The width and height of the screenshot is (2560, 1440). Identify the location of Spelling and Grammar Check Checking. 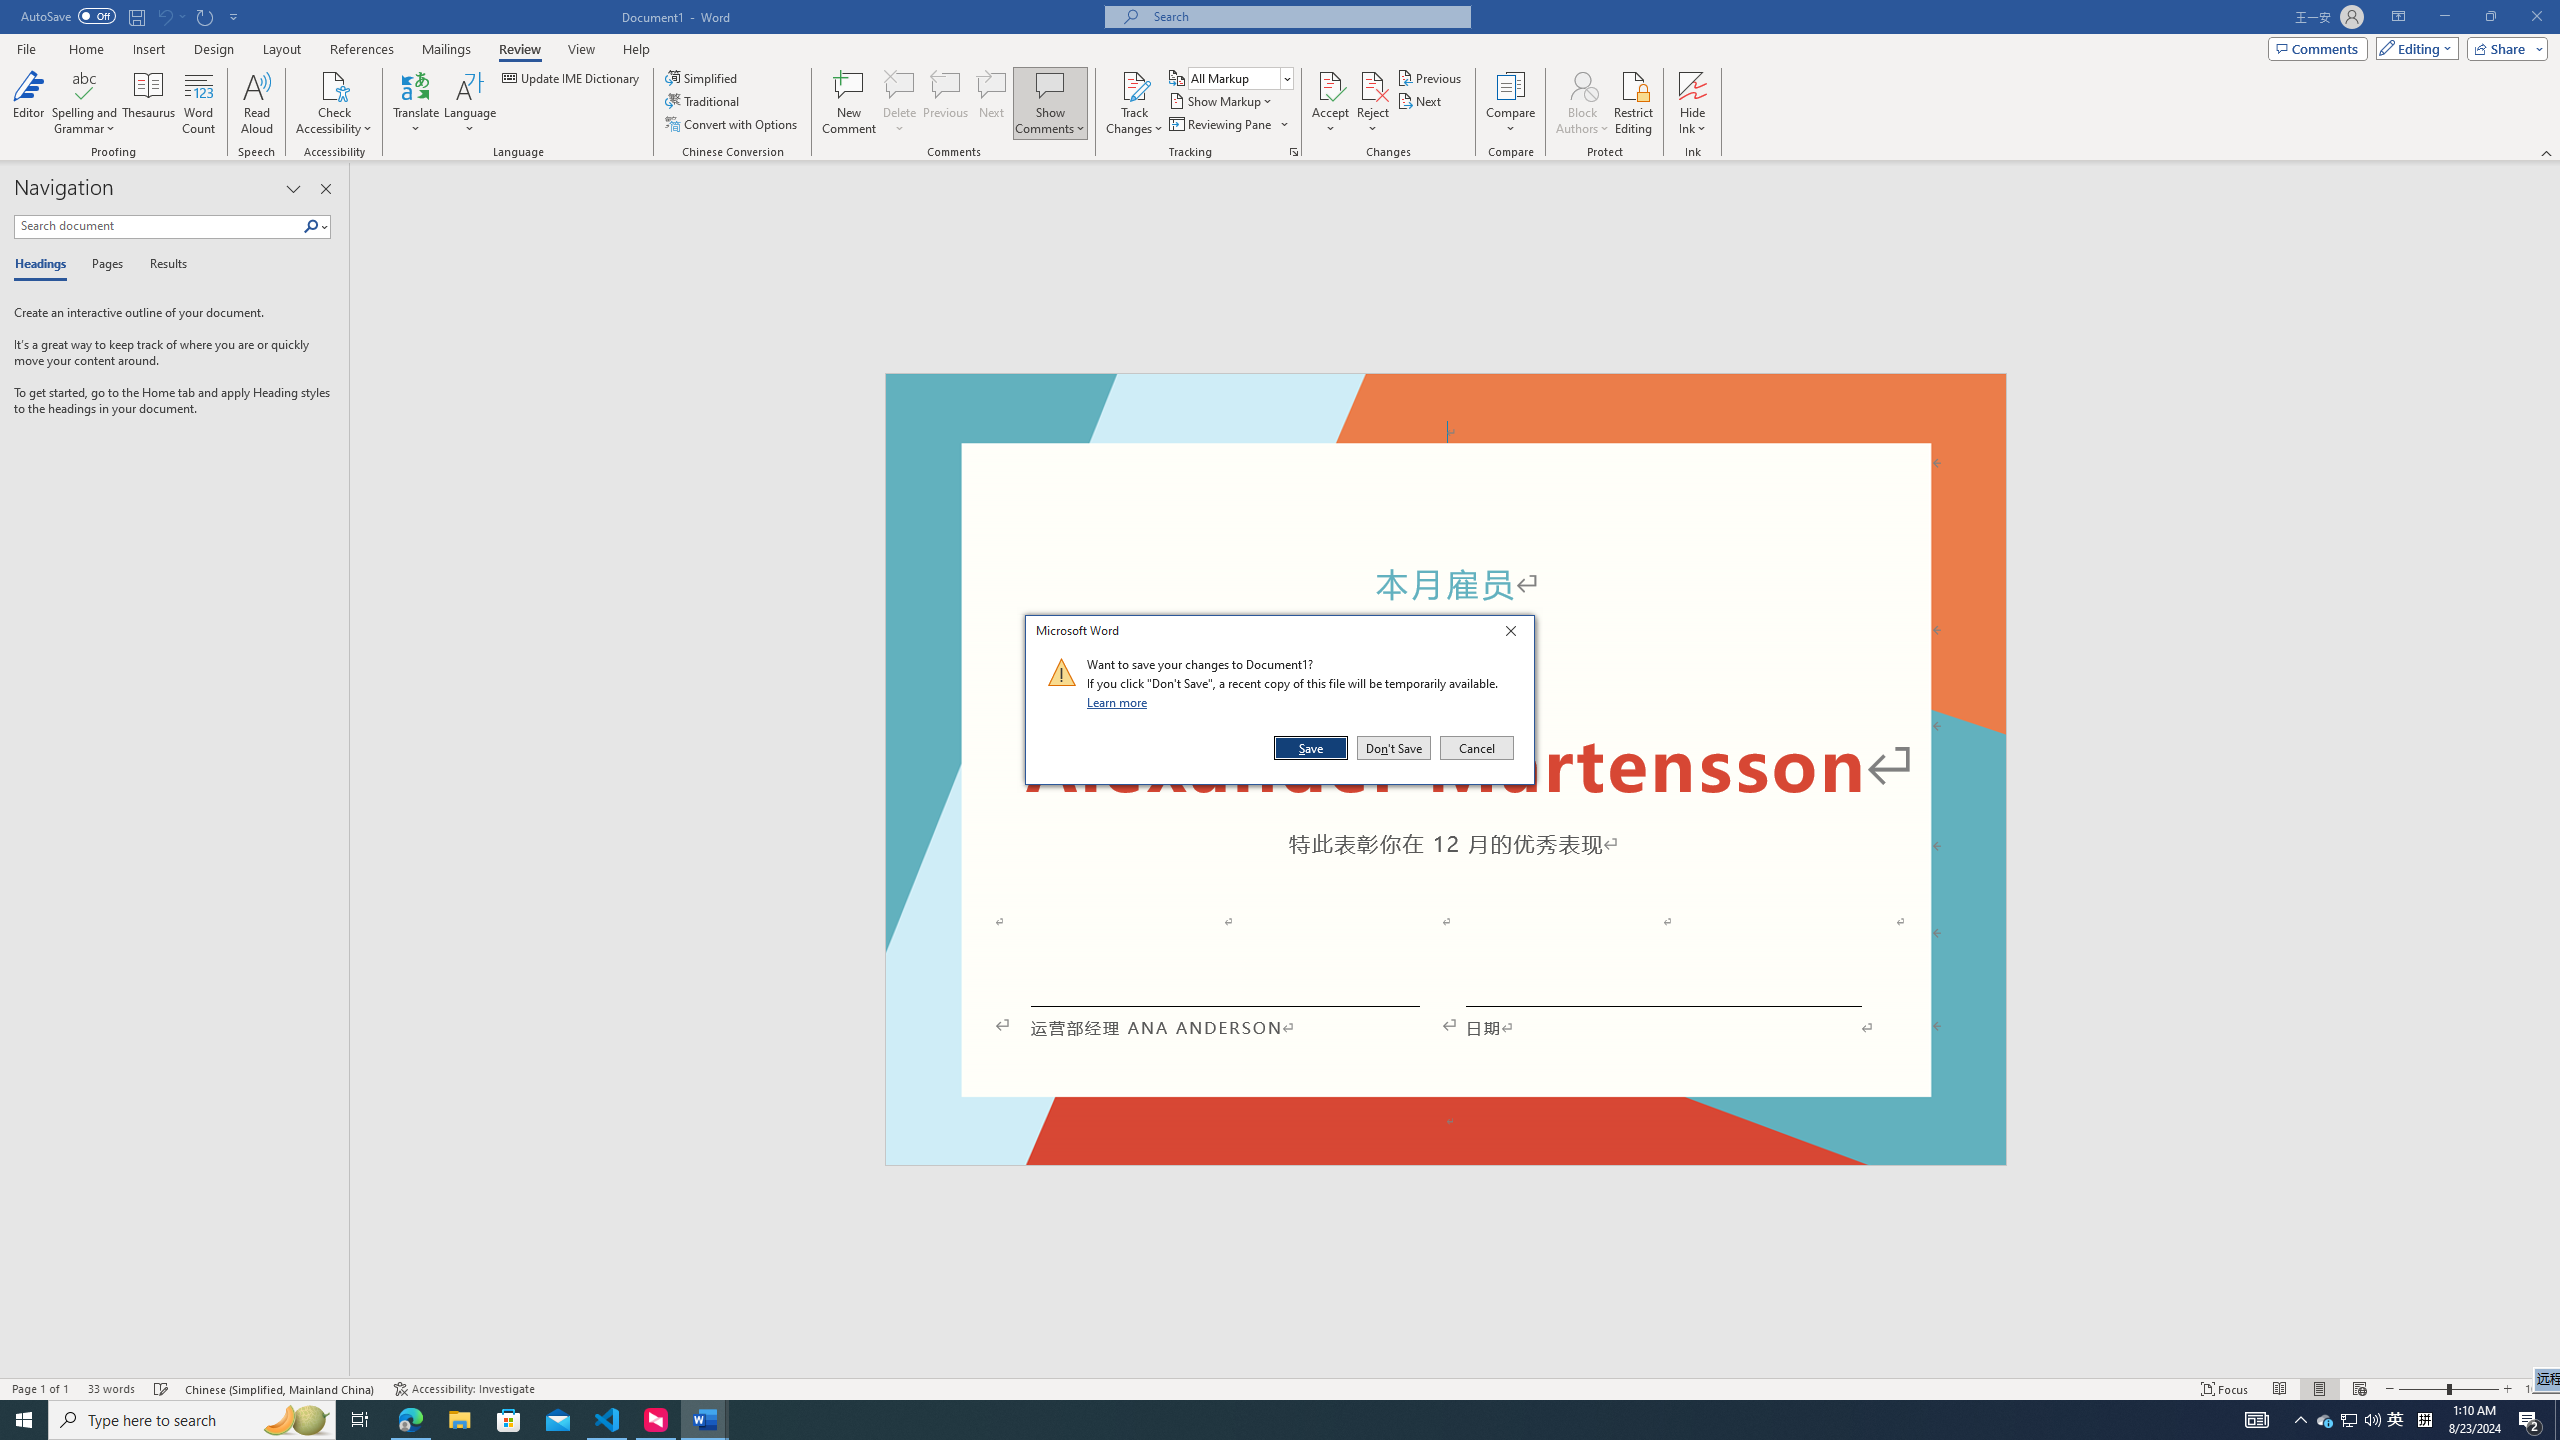
(162, 1389).